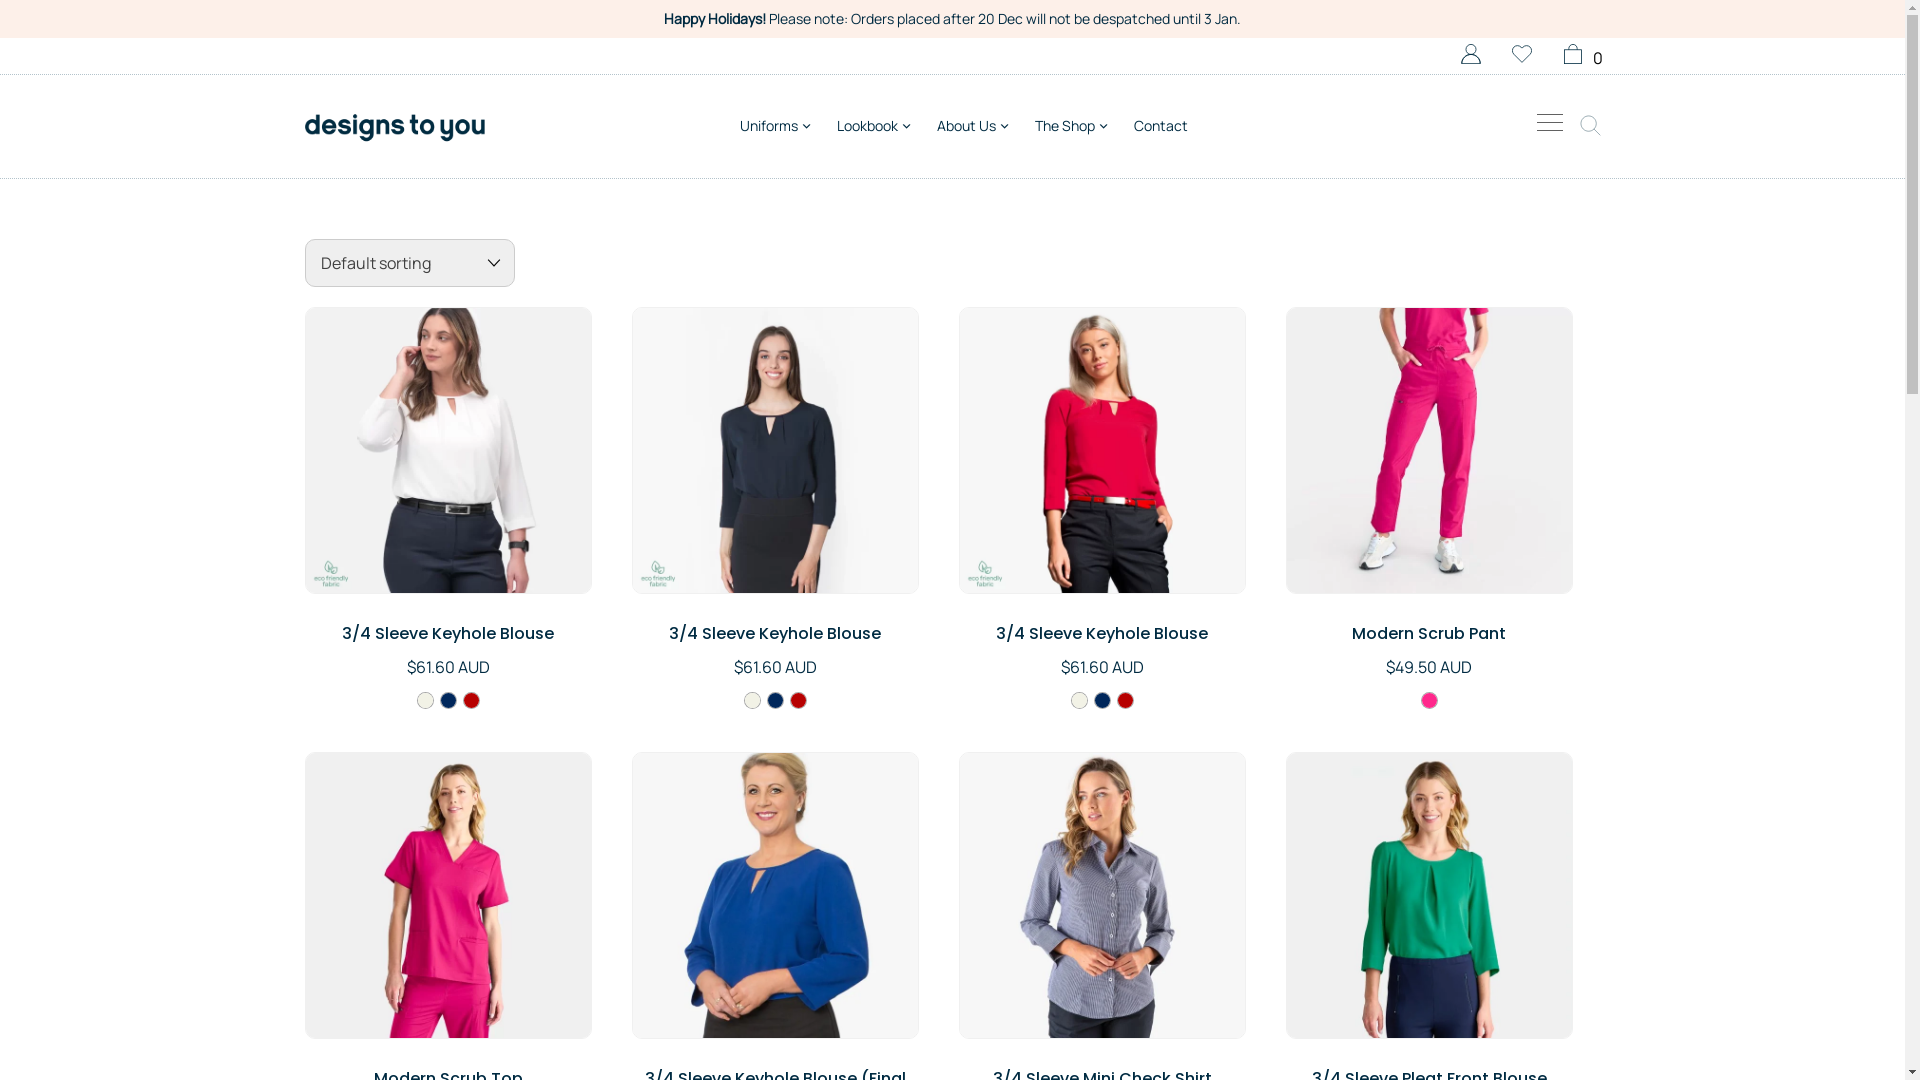 This screenshot has height=1080, width=1920. Describe the element at coordinates (974, 126) in the screenshot. I see `About Us` at that location.